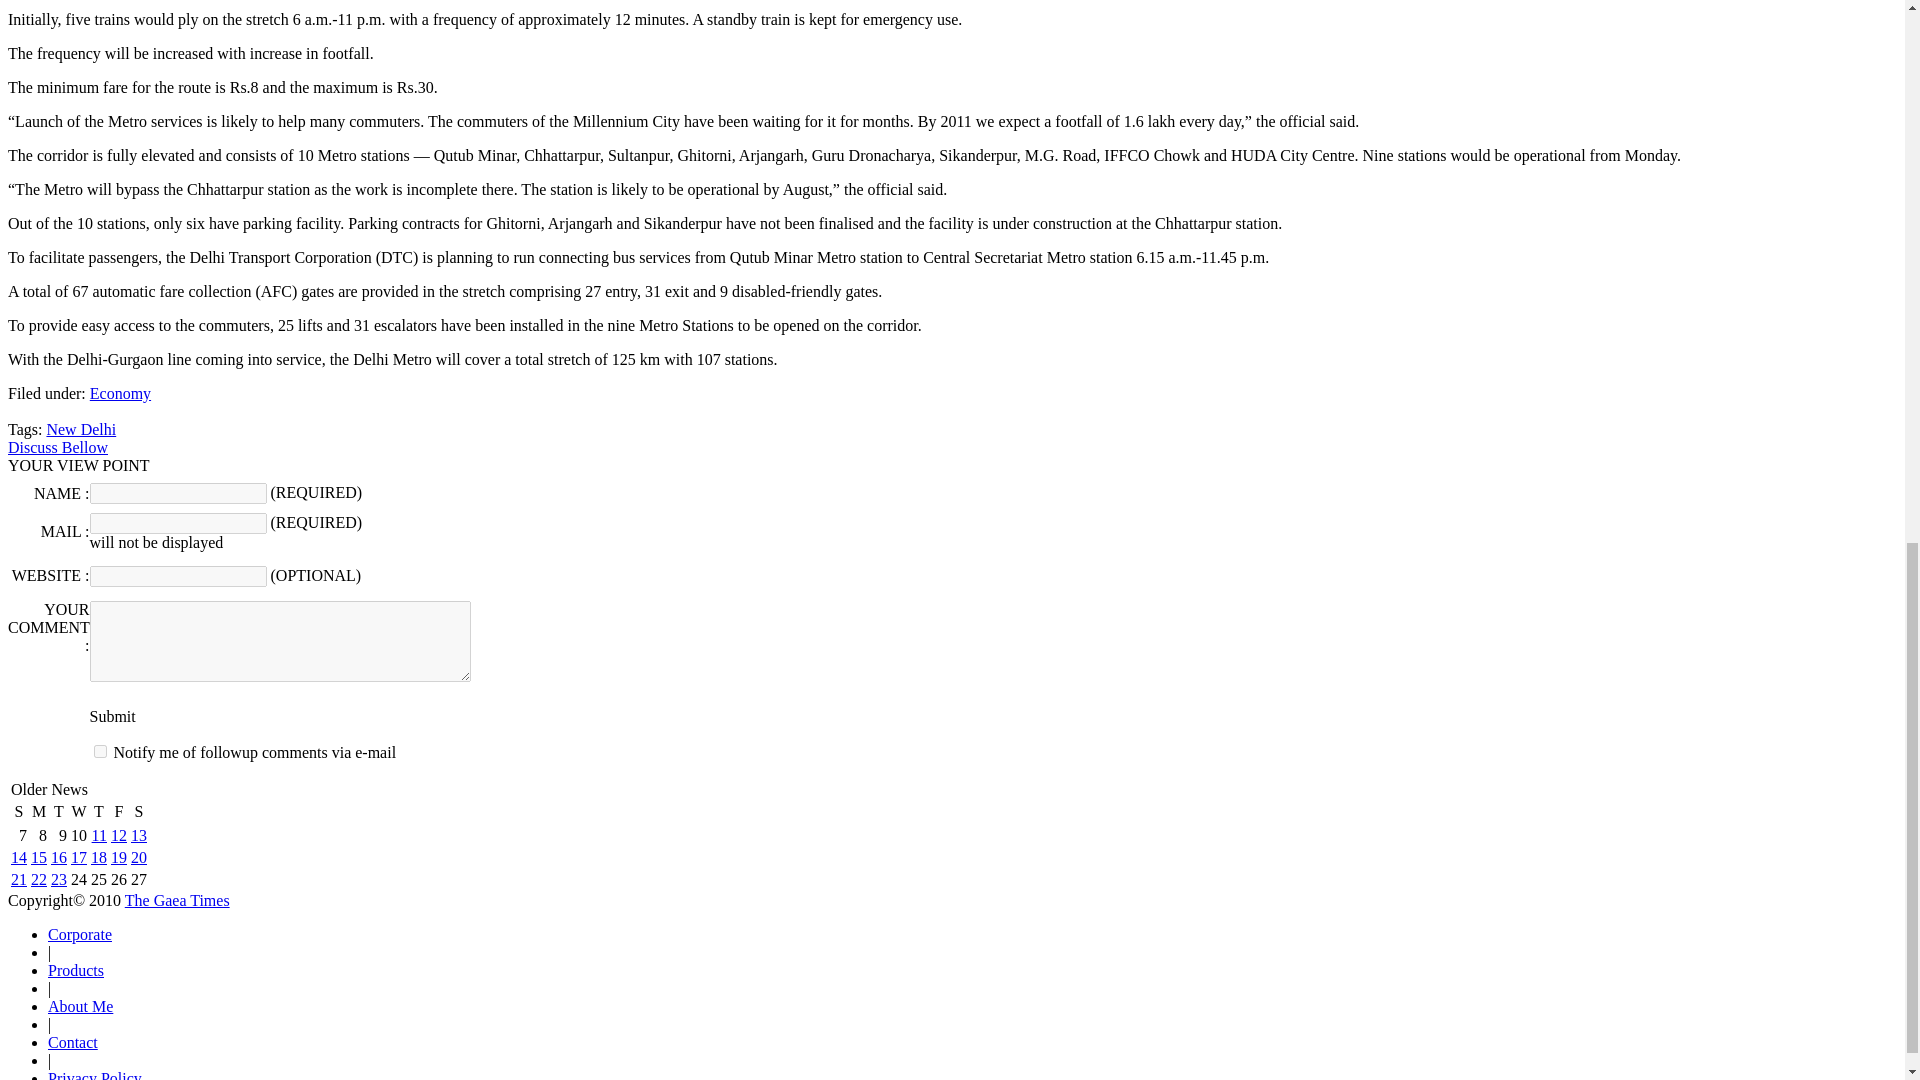  What do you see at coordinates (100, 752) in the screenshot?
I see `subscribe` at bounding box center [100, 752].